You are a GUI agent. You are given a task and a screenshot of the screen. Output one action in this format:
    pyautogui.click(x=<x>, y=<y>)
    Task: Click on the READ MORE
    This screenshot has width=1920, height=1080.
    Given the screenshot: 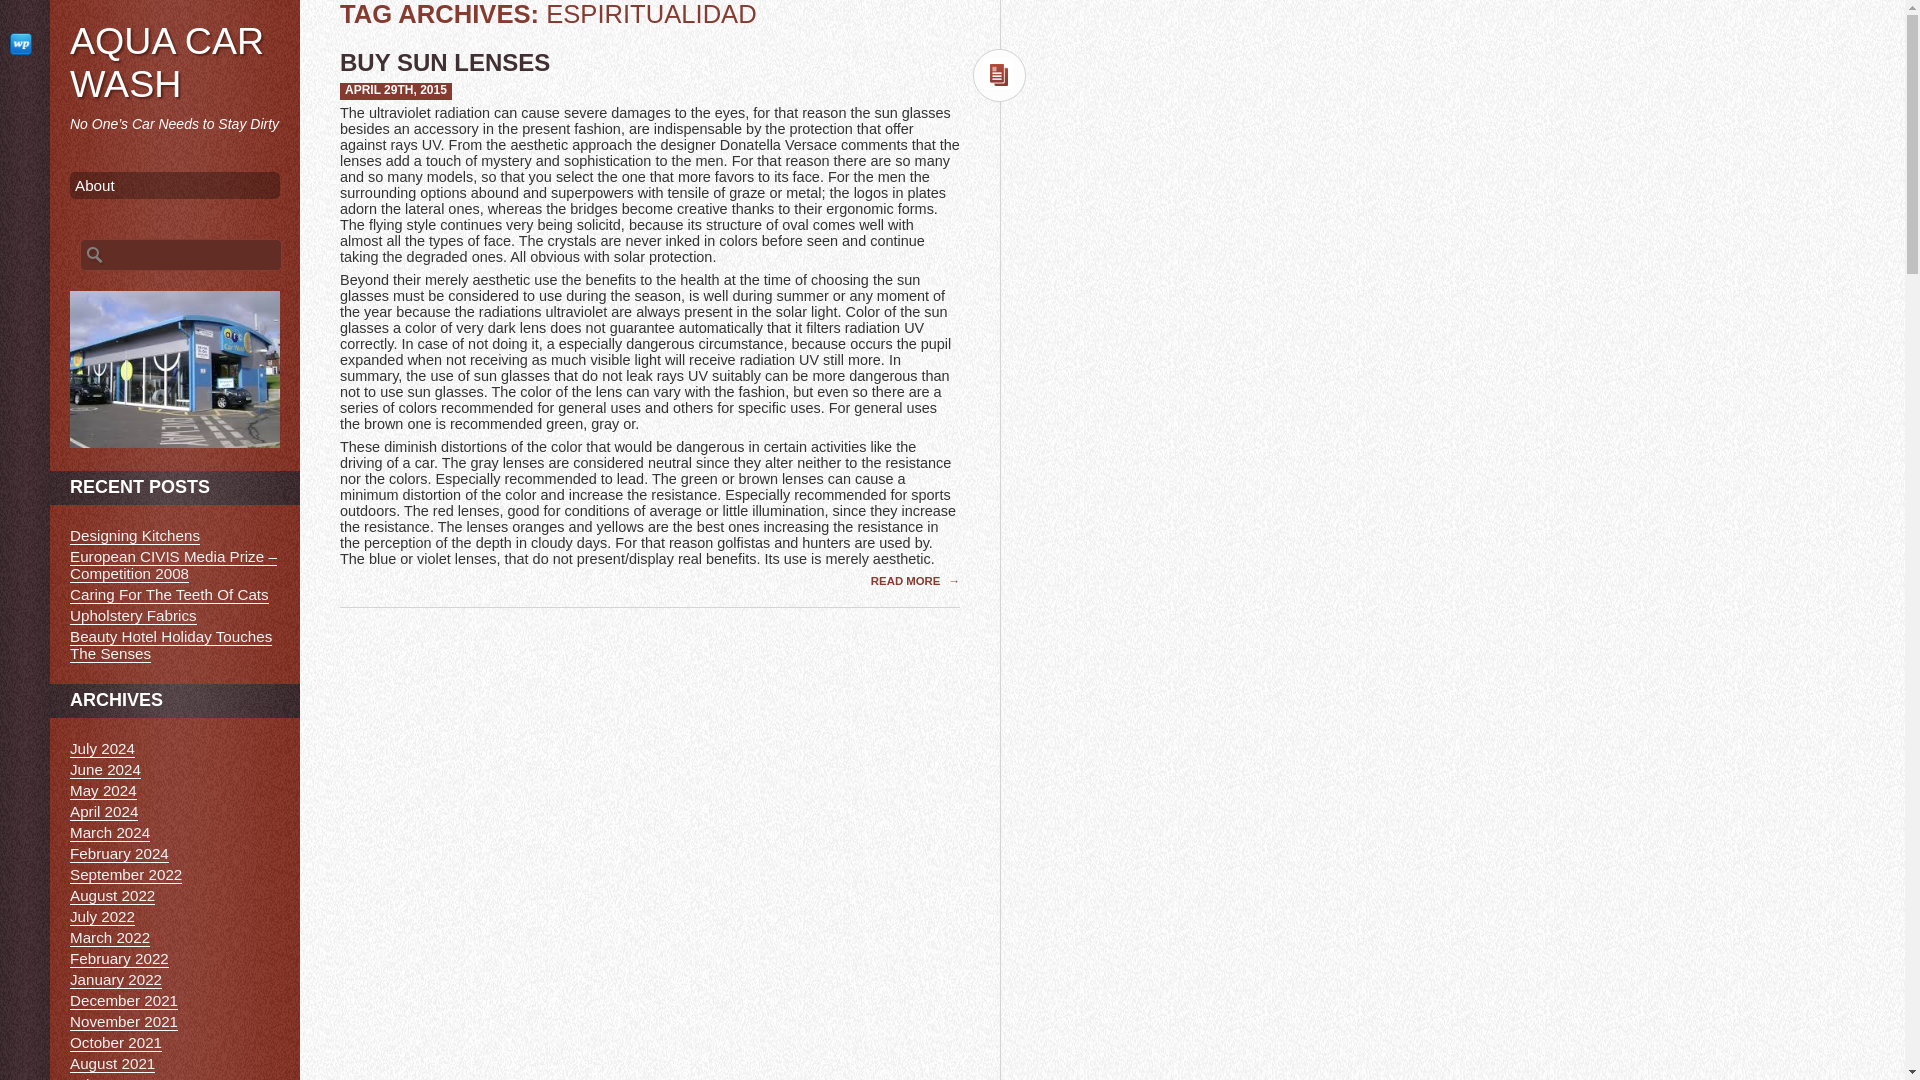 What is the action you would take?
    pyautogui.click(x=908, y=580)
    